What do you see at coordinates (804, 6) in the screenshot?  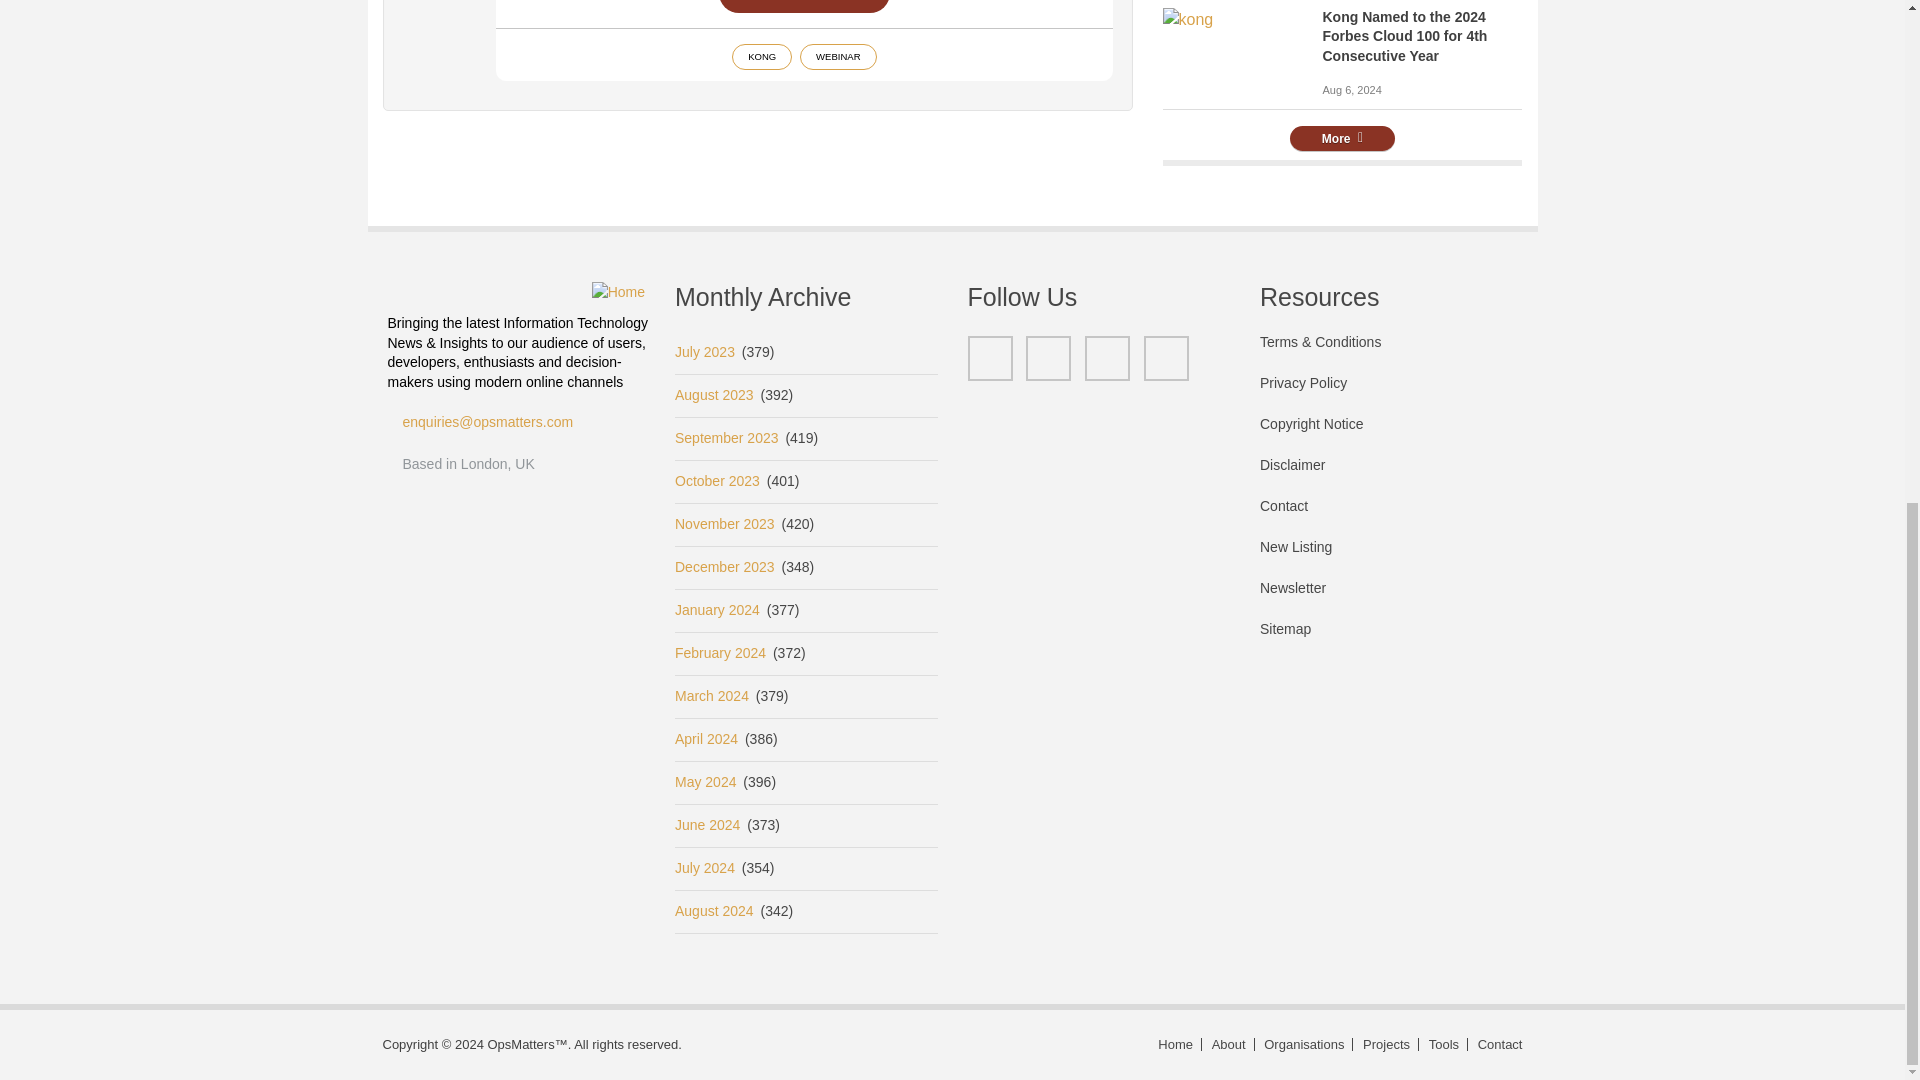 I see `GO TO REGISTRATION` at bounding box center [804, 6].